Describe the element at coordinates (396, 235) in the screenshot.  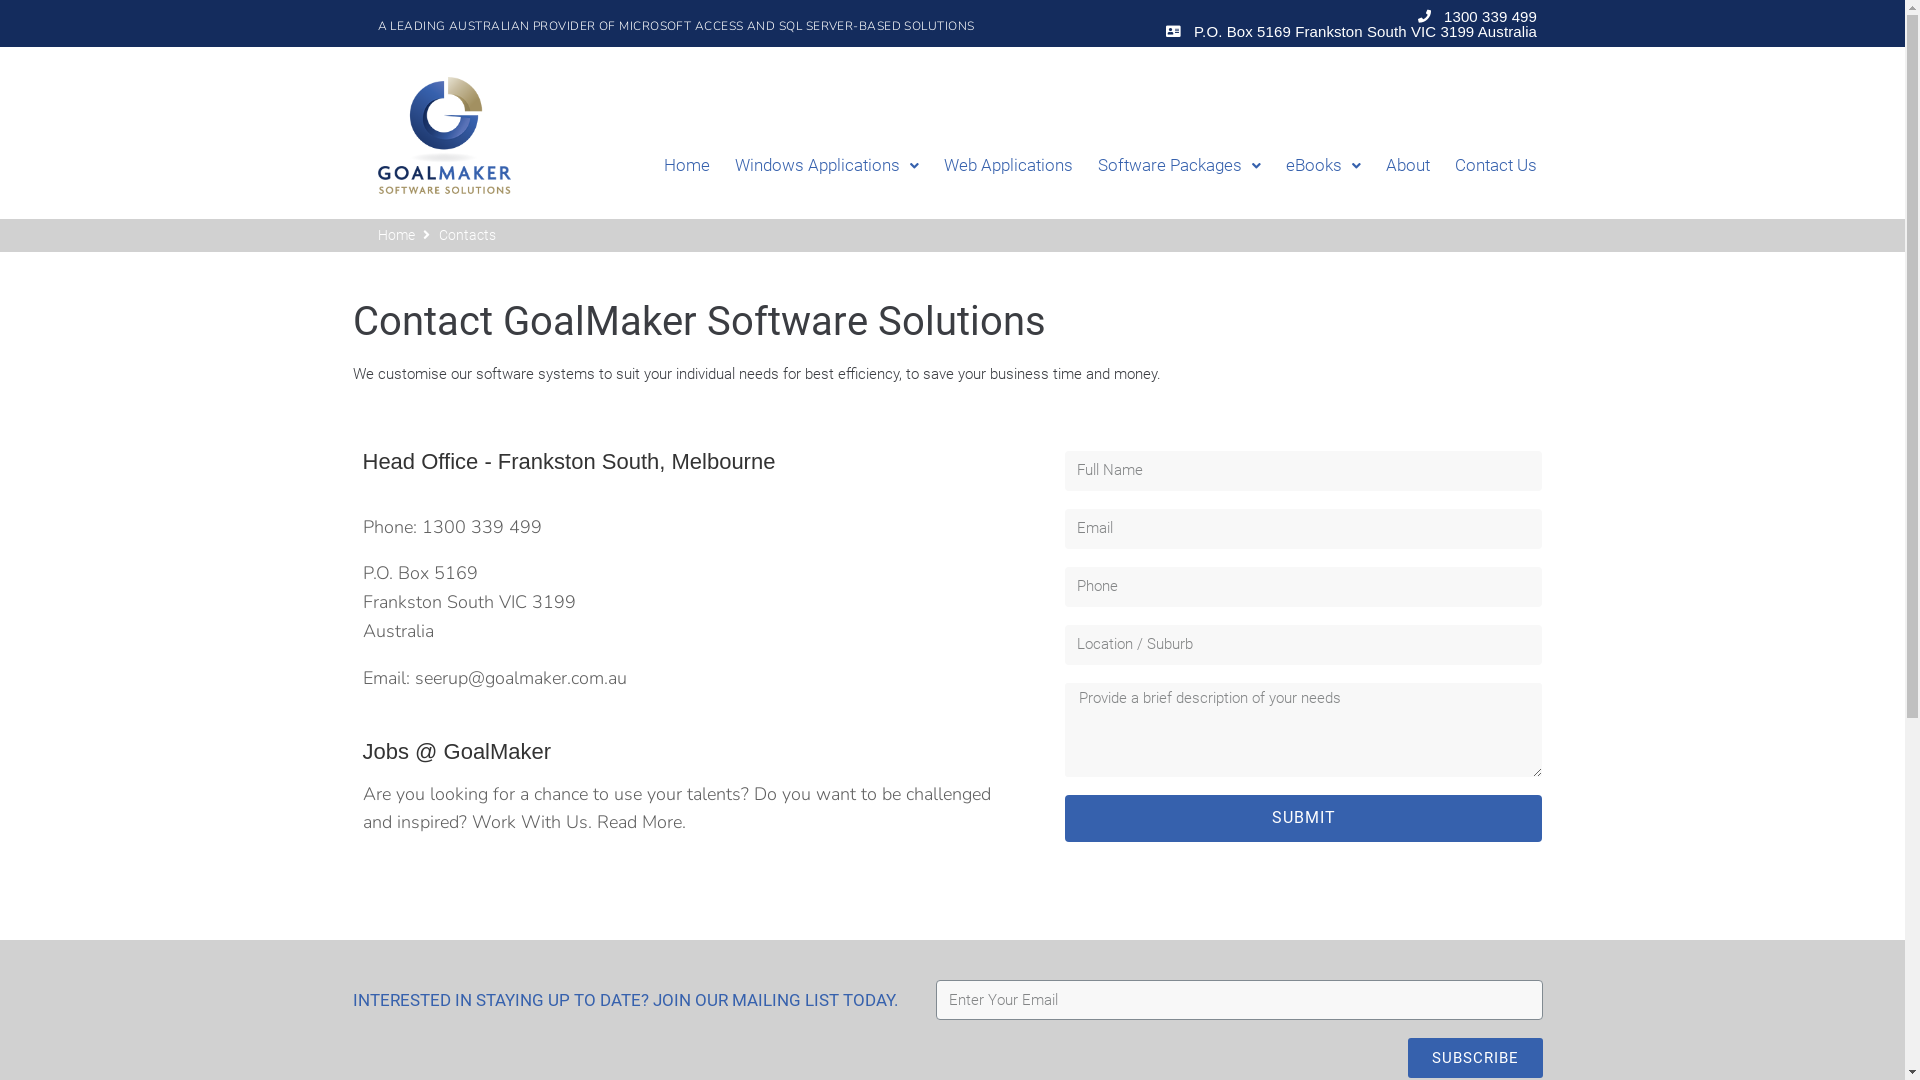
I see `Home` at that location.